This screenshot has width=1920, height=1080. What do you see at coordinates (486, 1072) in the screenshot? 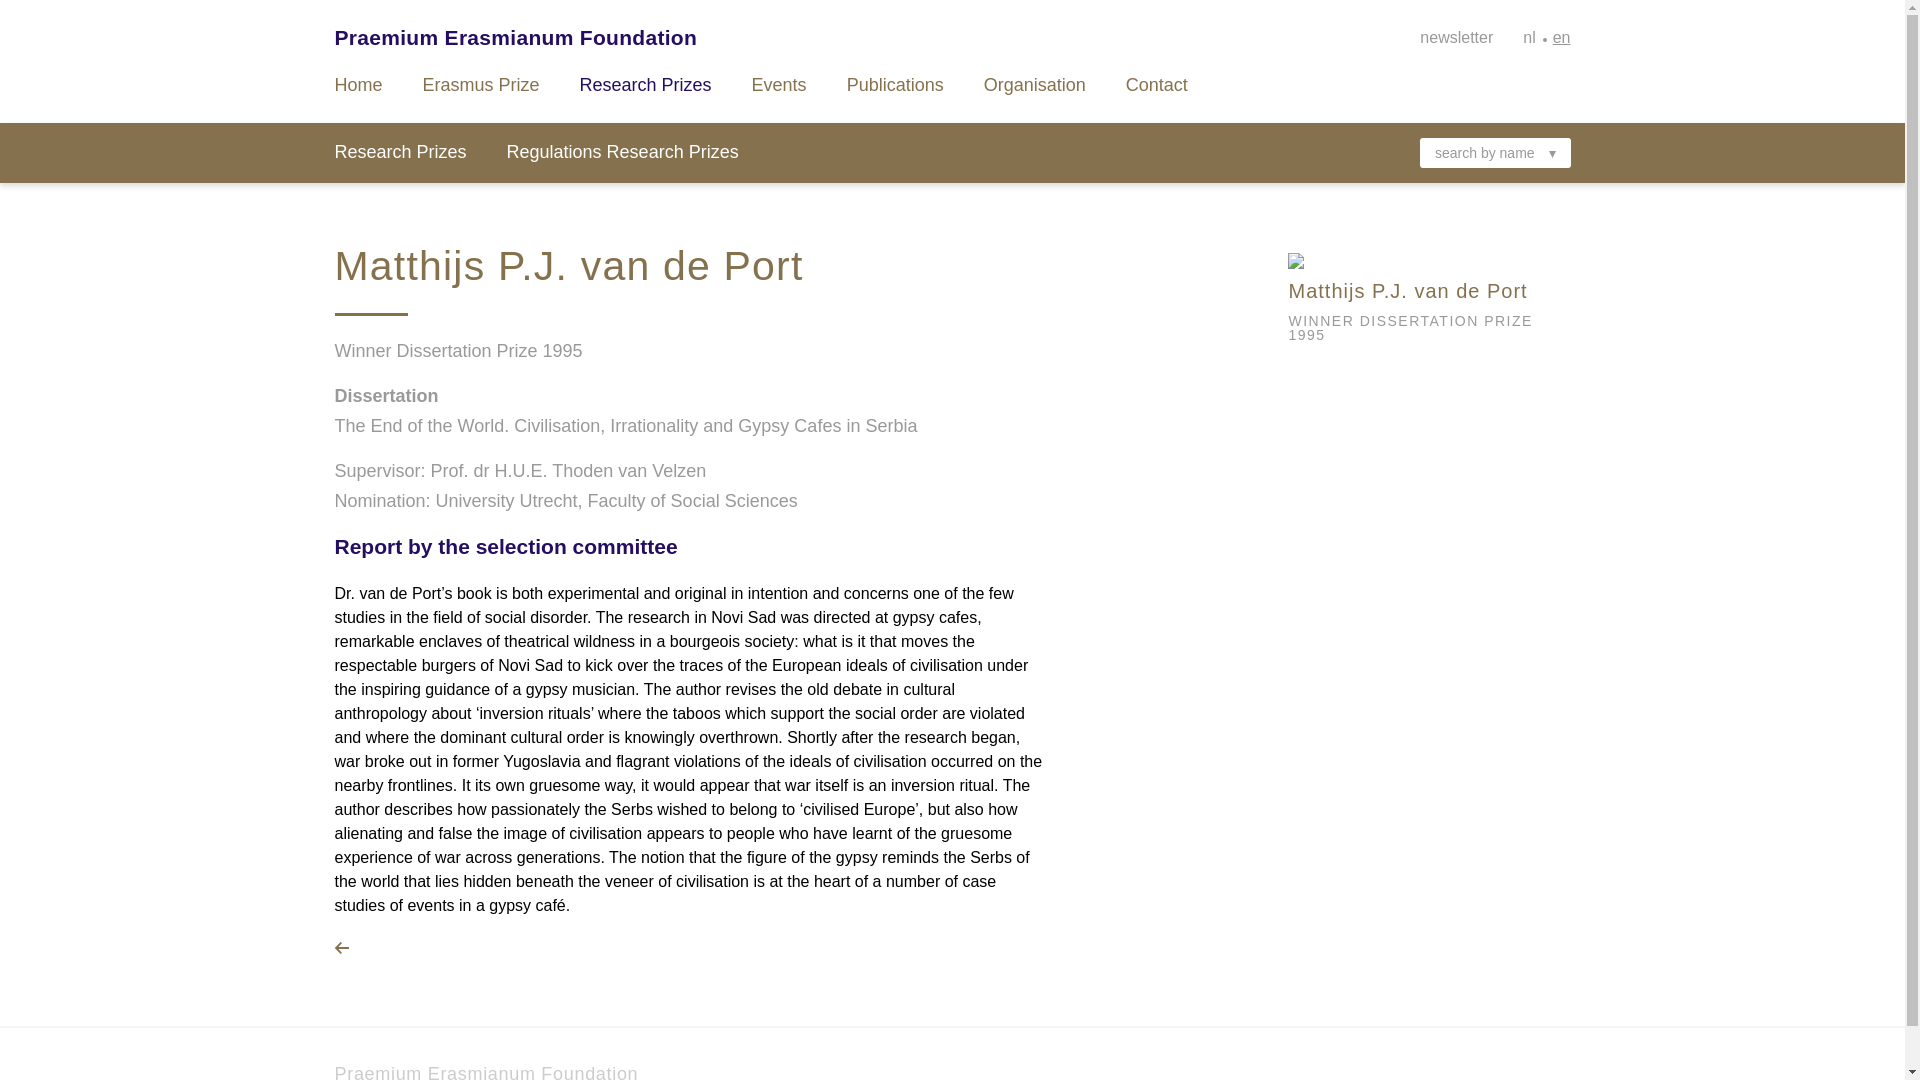
I see `Praemium Erasmianum Foundation` at bounding box center [486, 1072].